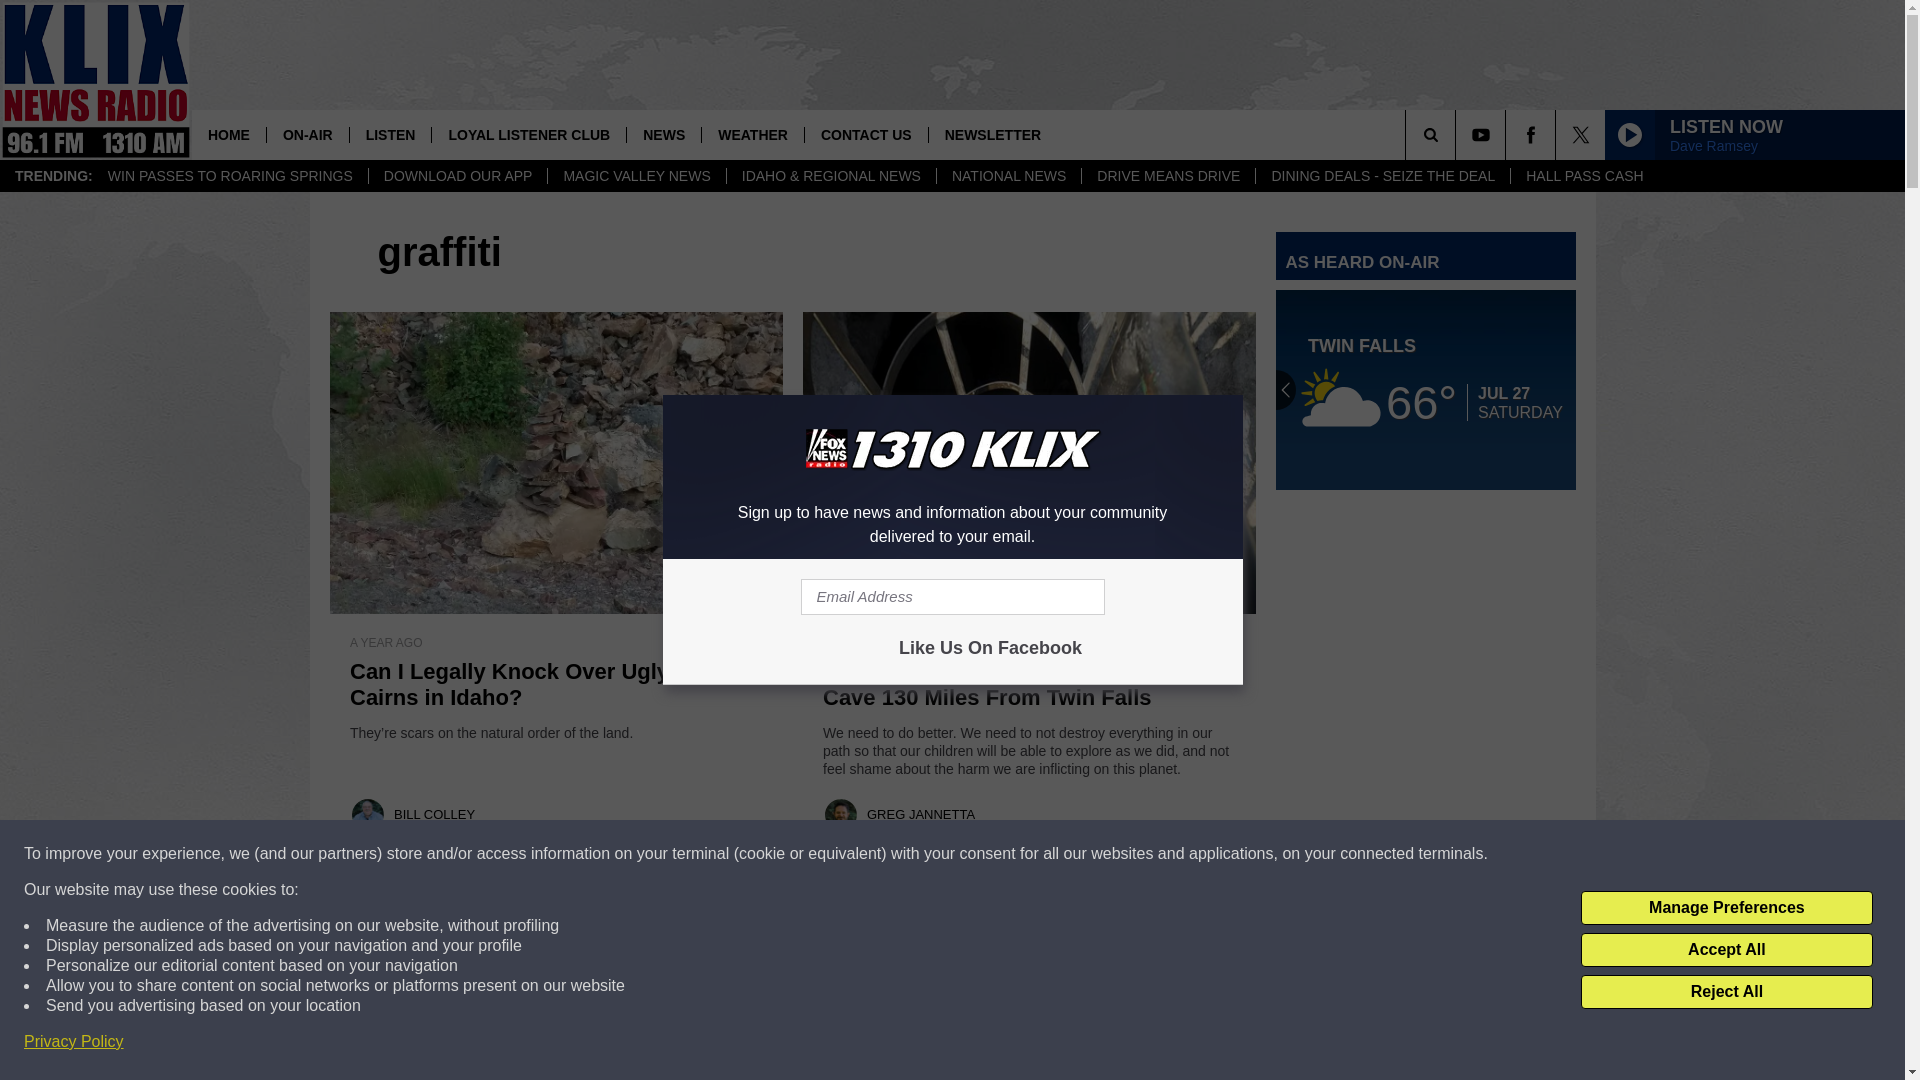 This screenshot has width=1920, height=1080. Describe the element at coordinates (458, 176) in the screenshot. I see `DOWNLOAD OUR APP` at that location.